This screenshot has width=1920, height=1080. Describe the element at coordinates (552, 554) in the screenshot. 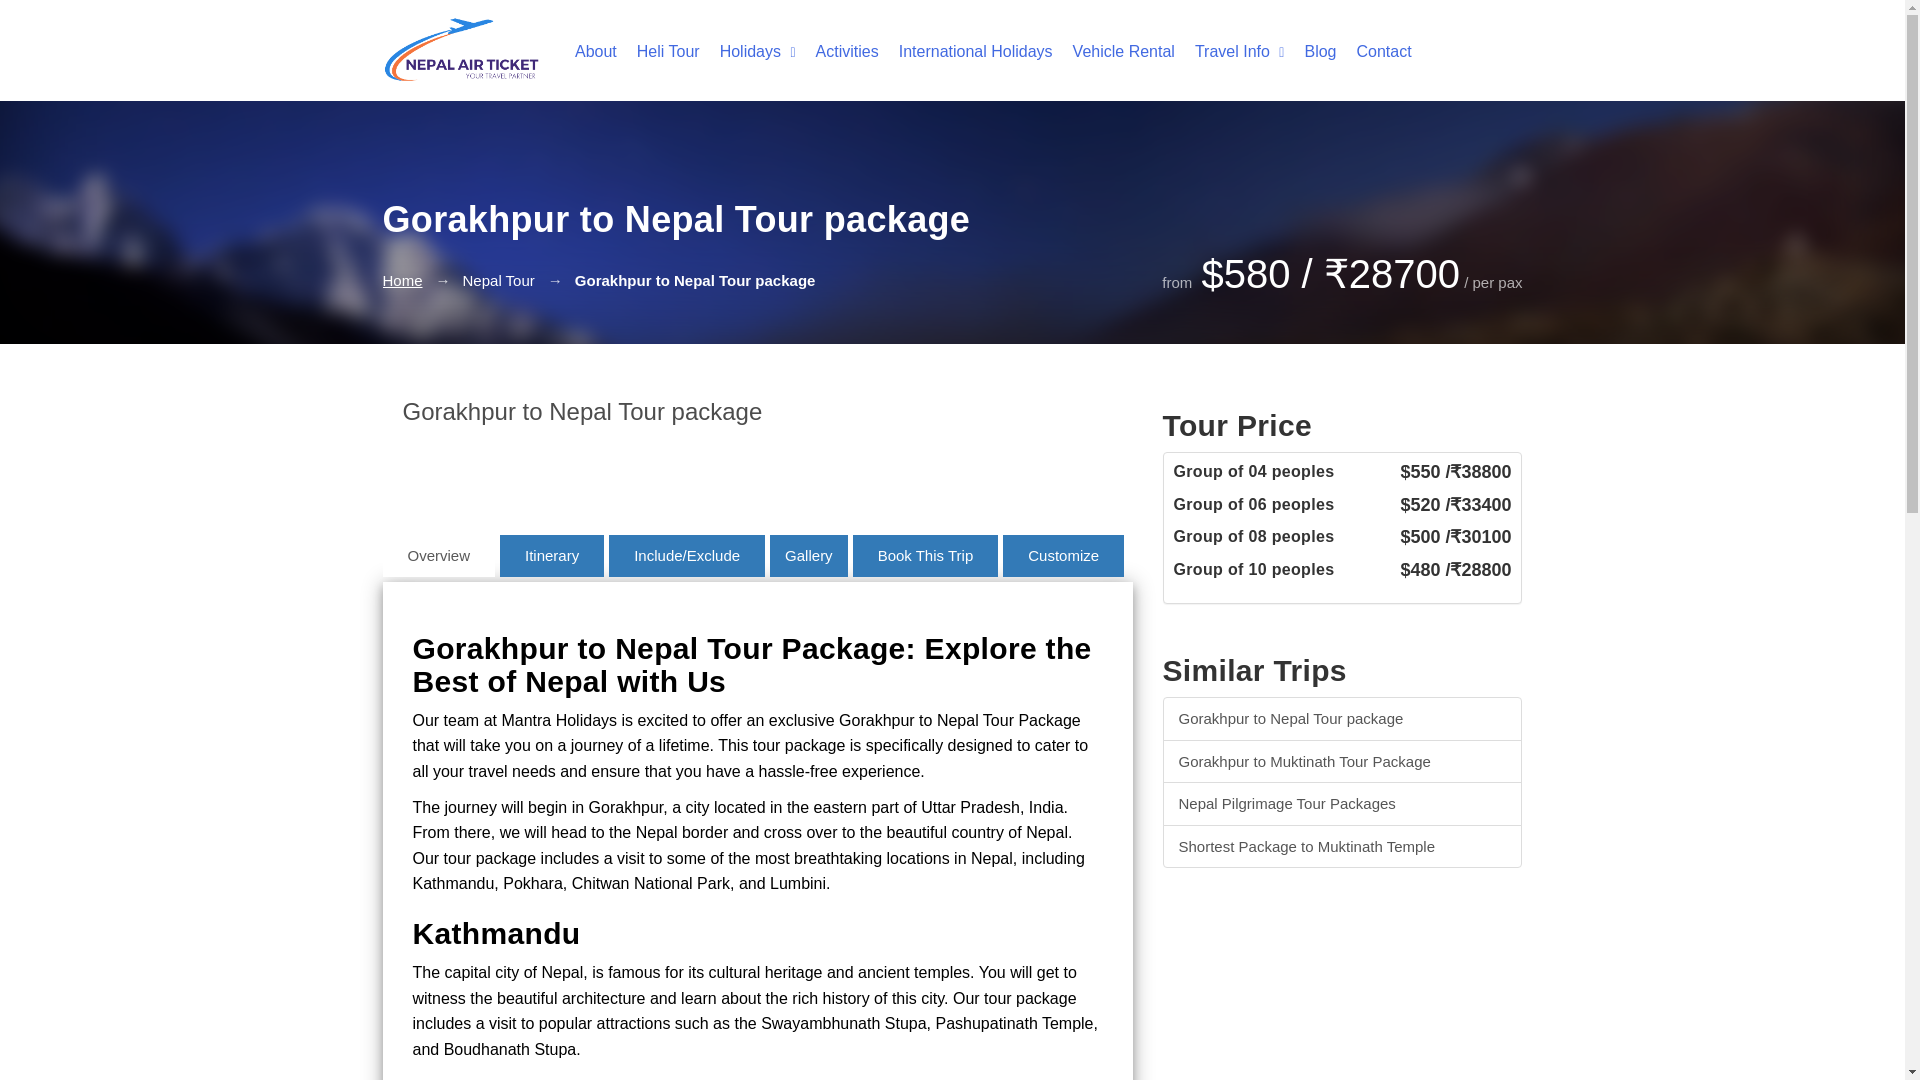

I see `Itinerary` at that location.